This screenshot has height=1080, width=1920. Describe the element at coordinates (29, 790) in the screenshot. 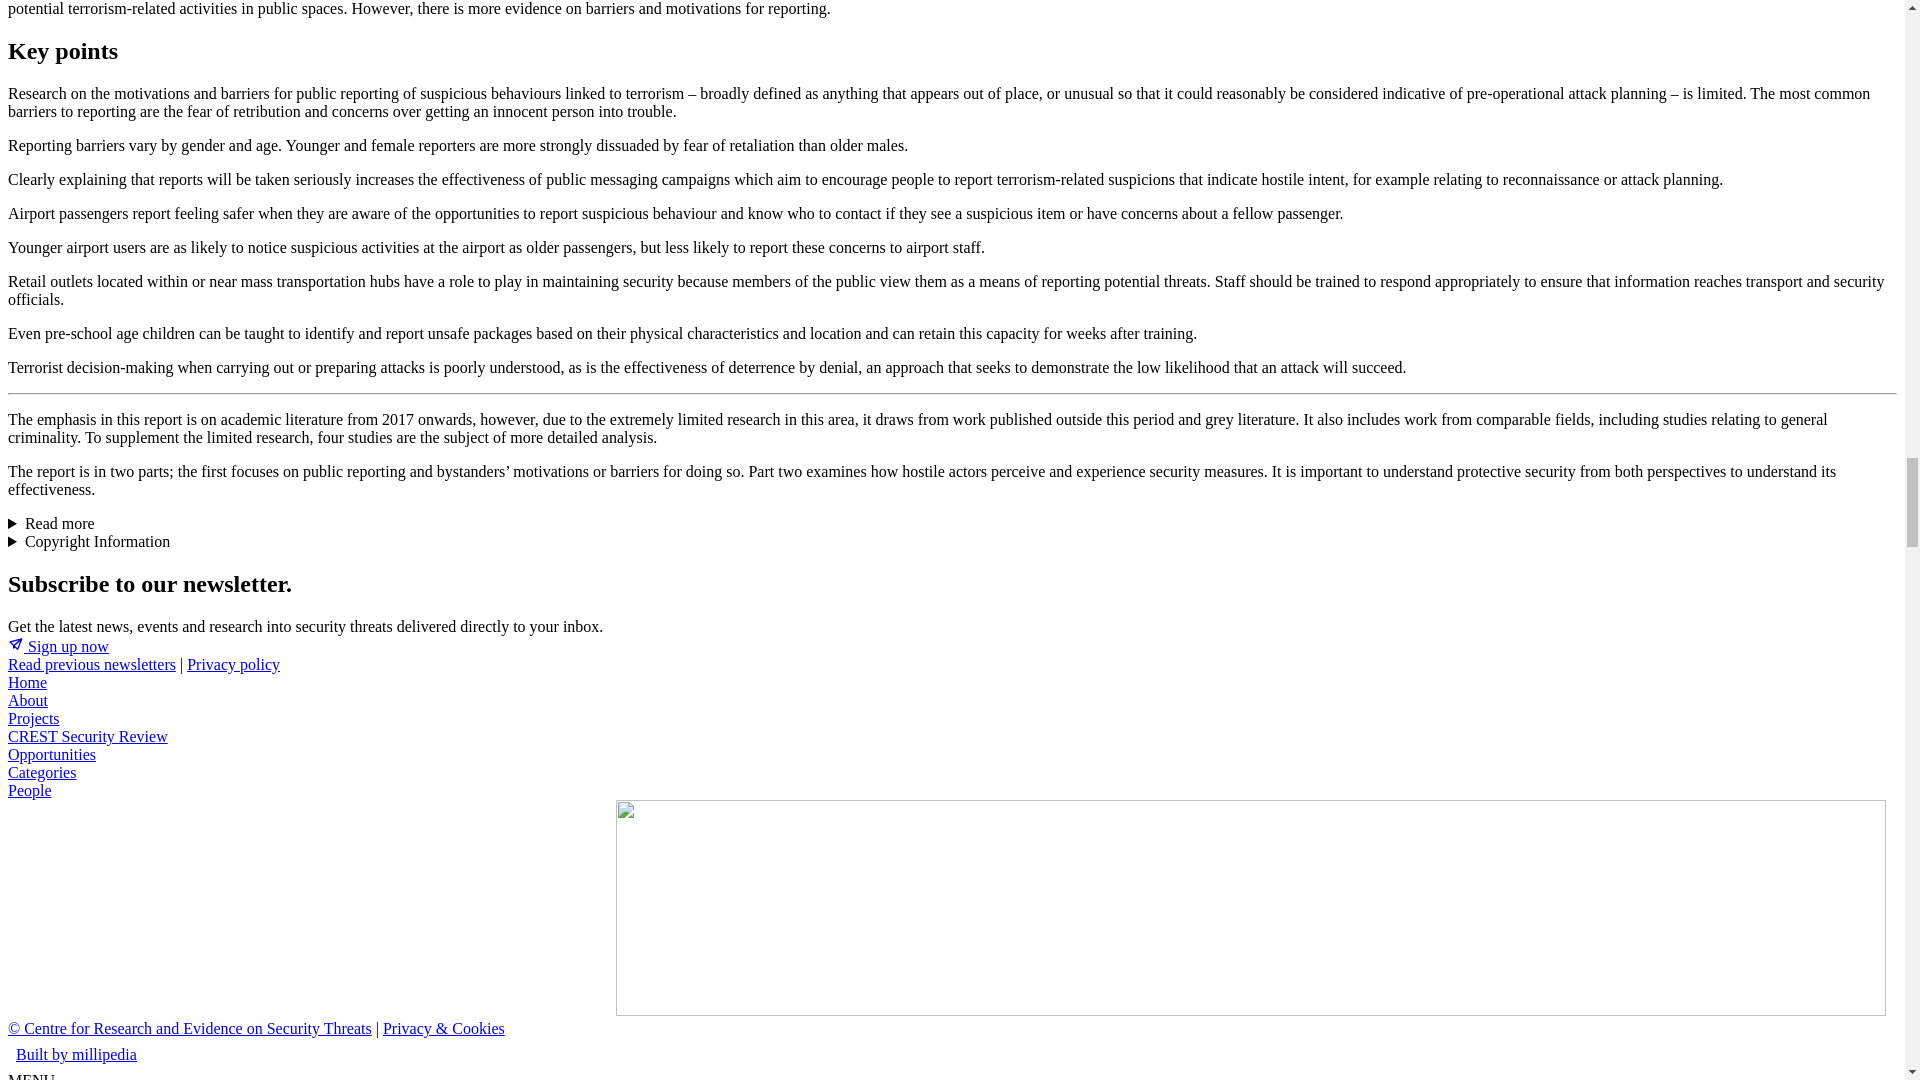

I see `People` at that location.